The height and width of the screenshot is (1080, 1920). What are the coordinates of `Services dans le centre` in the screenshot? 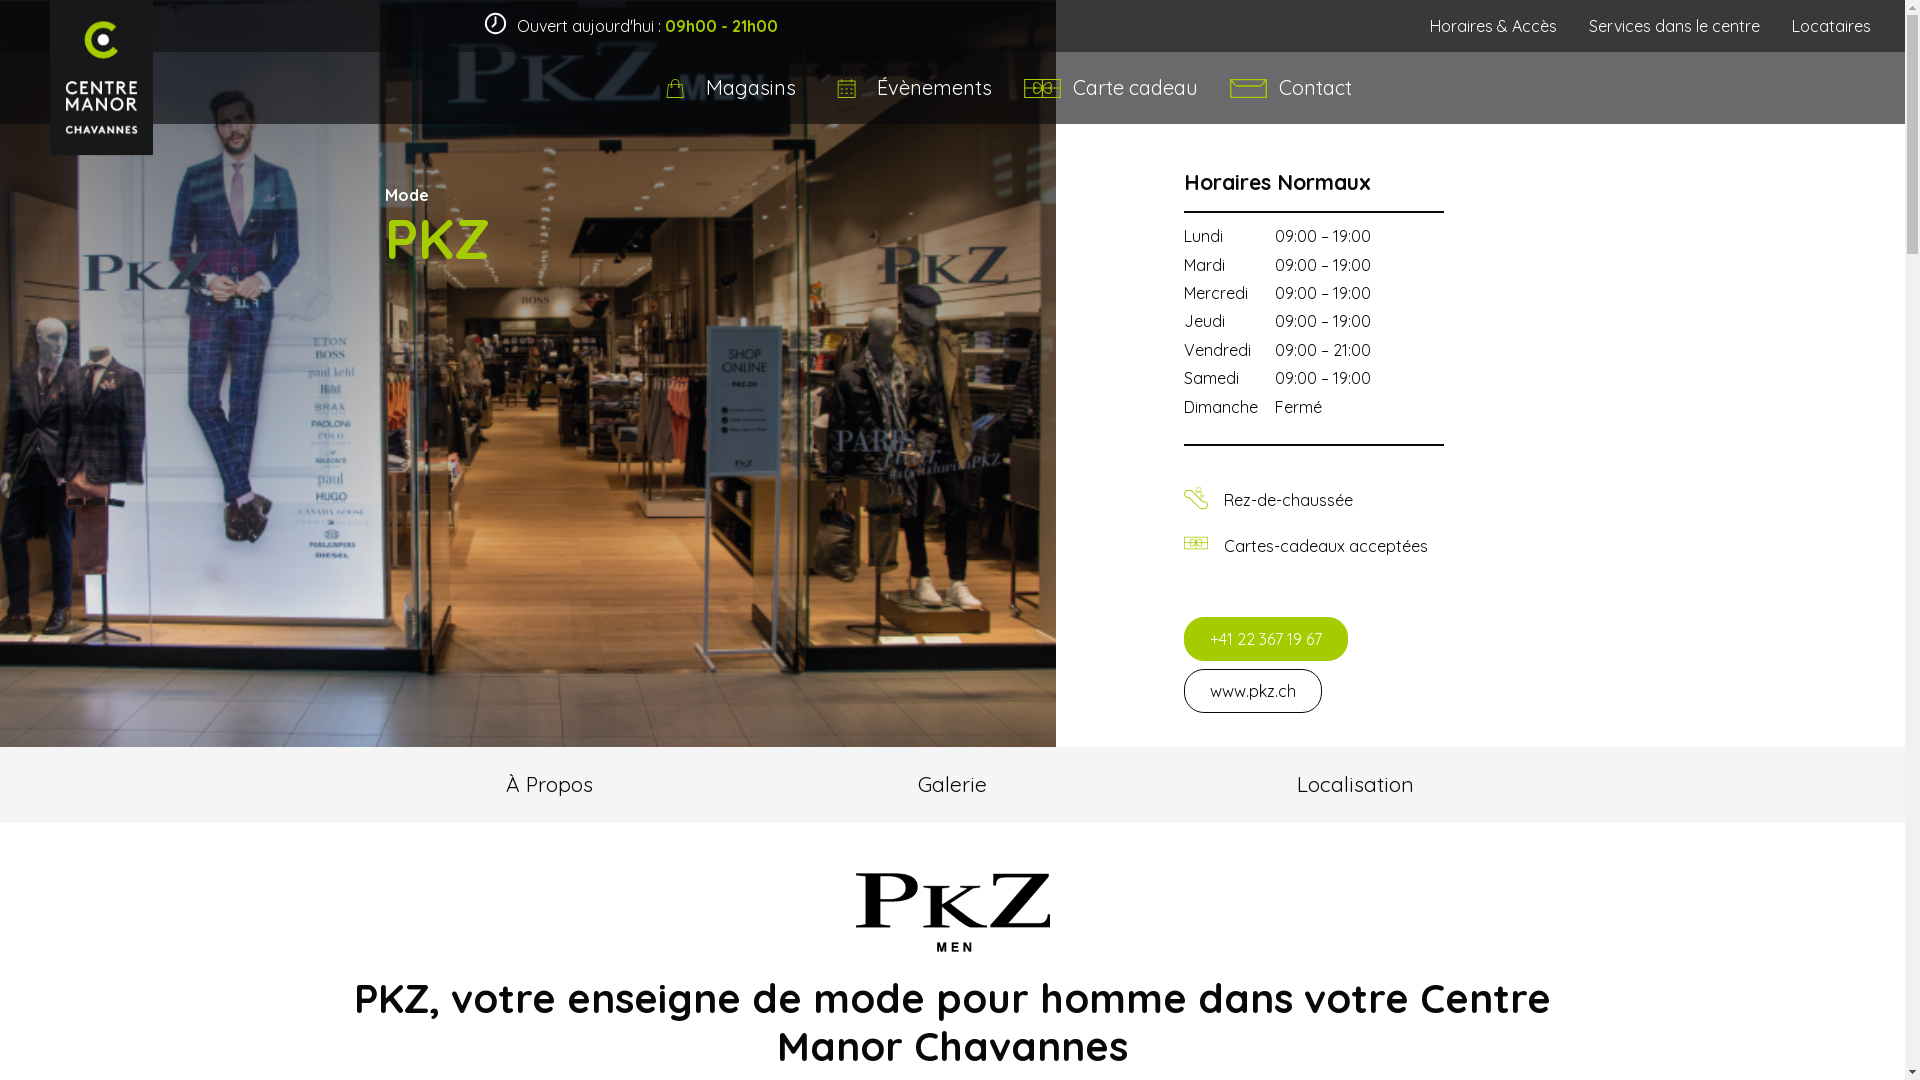 It's located at (1674, 26).